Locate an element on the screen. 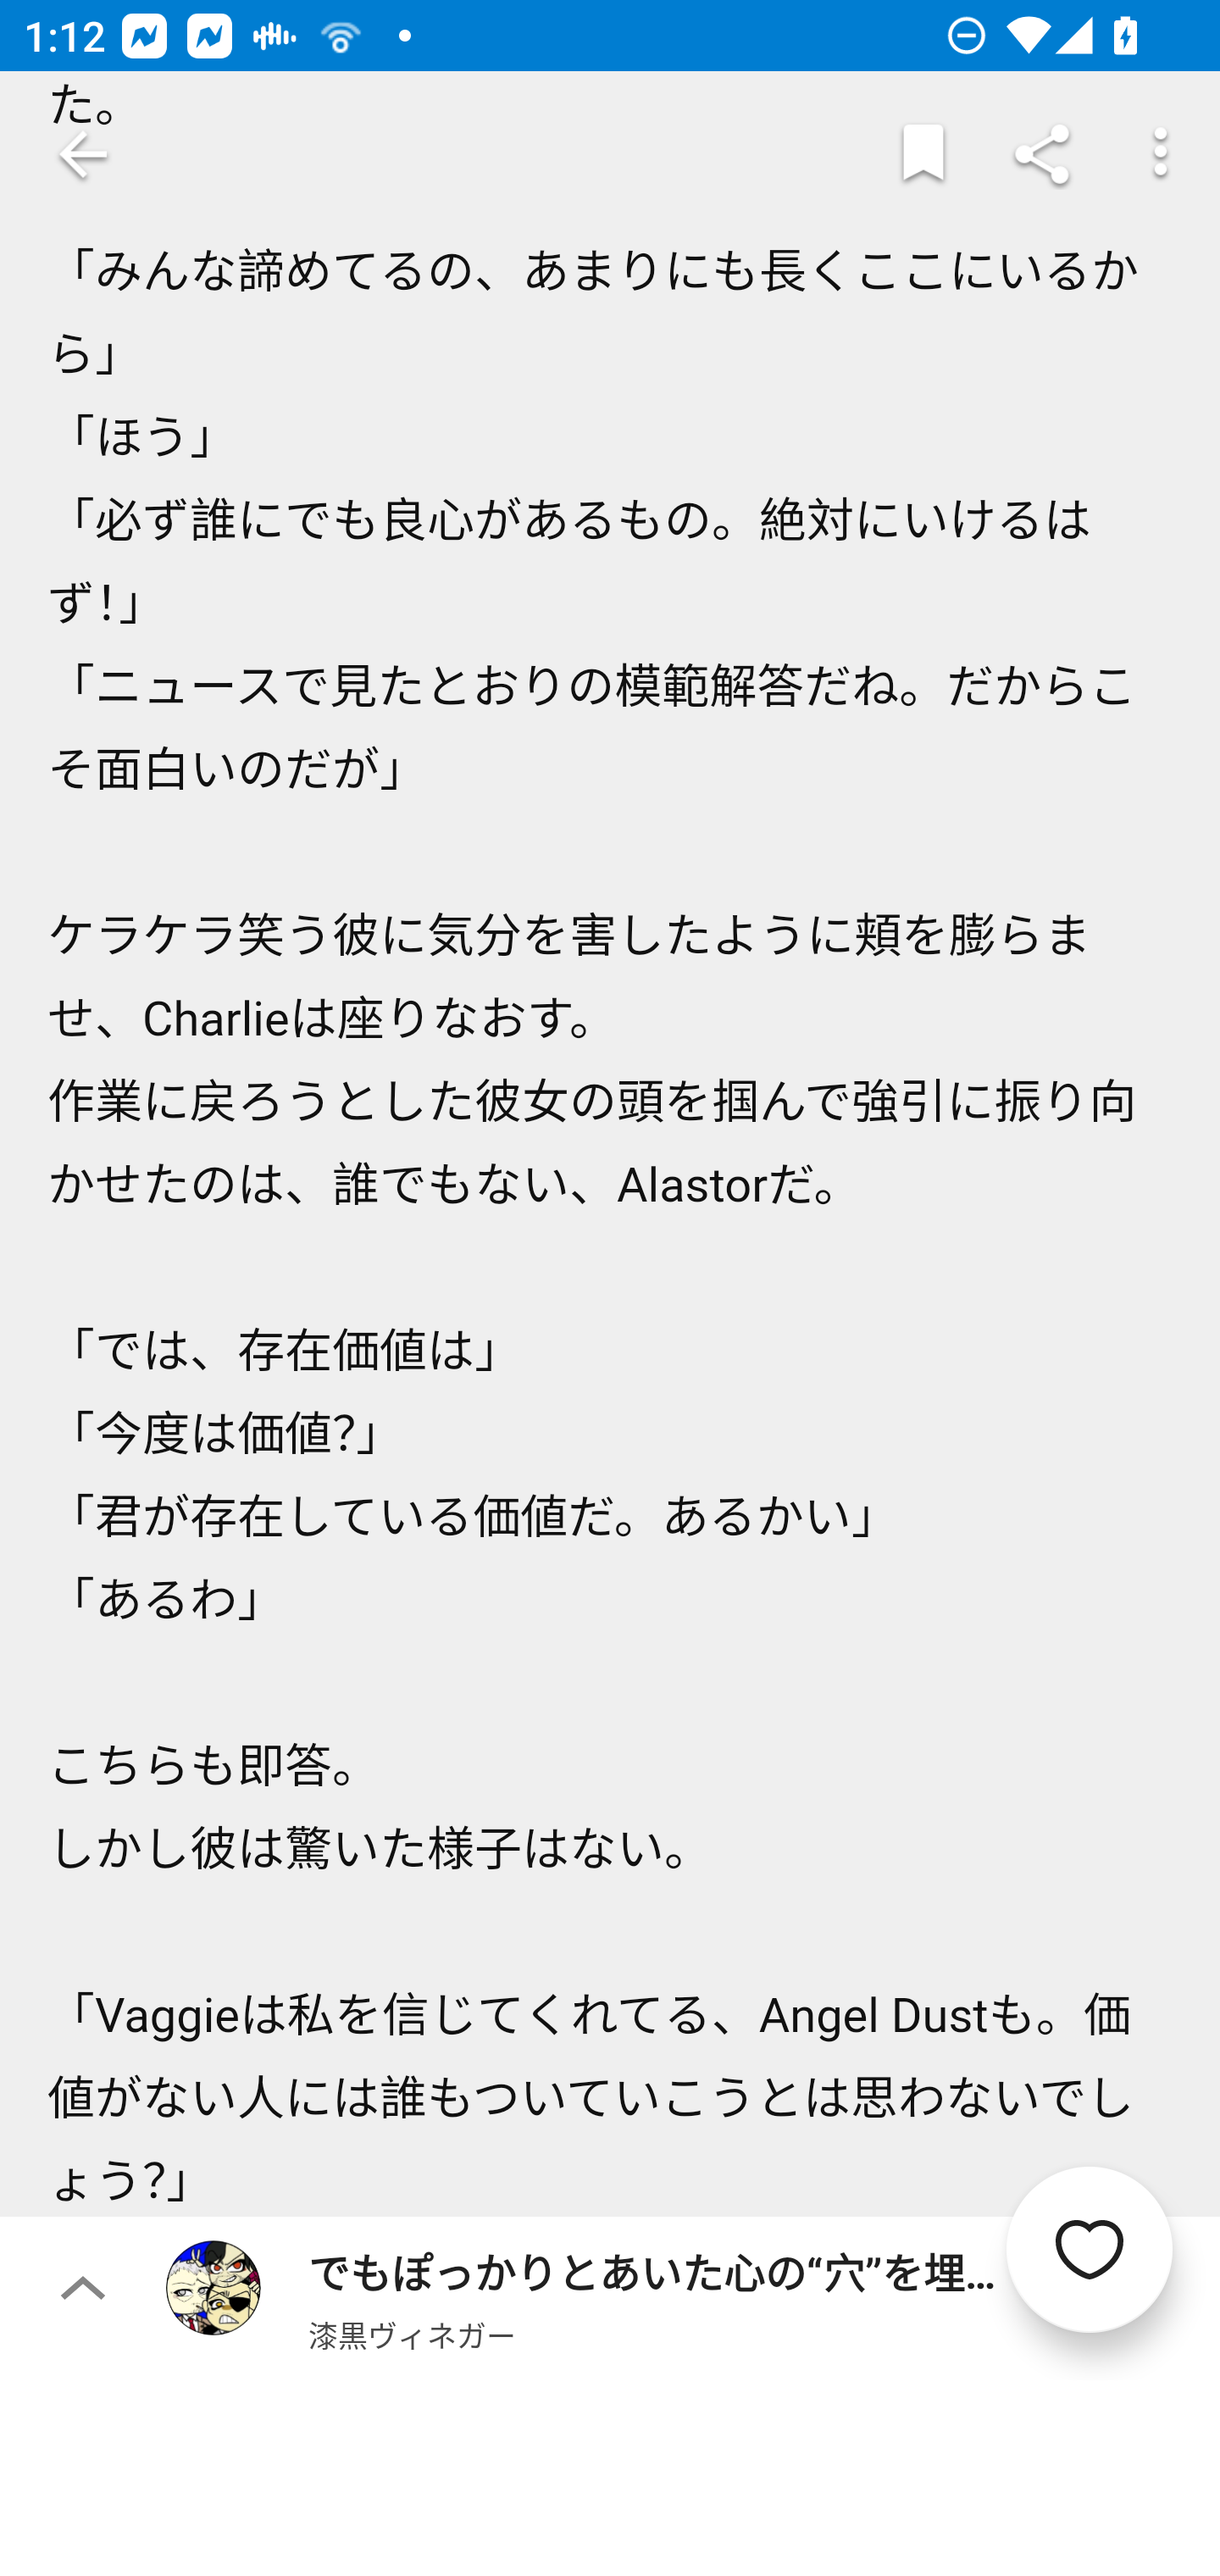 The height and width of the screenshot is (2576, 1220). Navigate up is located at coordinates (83, 154).